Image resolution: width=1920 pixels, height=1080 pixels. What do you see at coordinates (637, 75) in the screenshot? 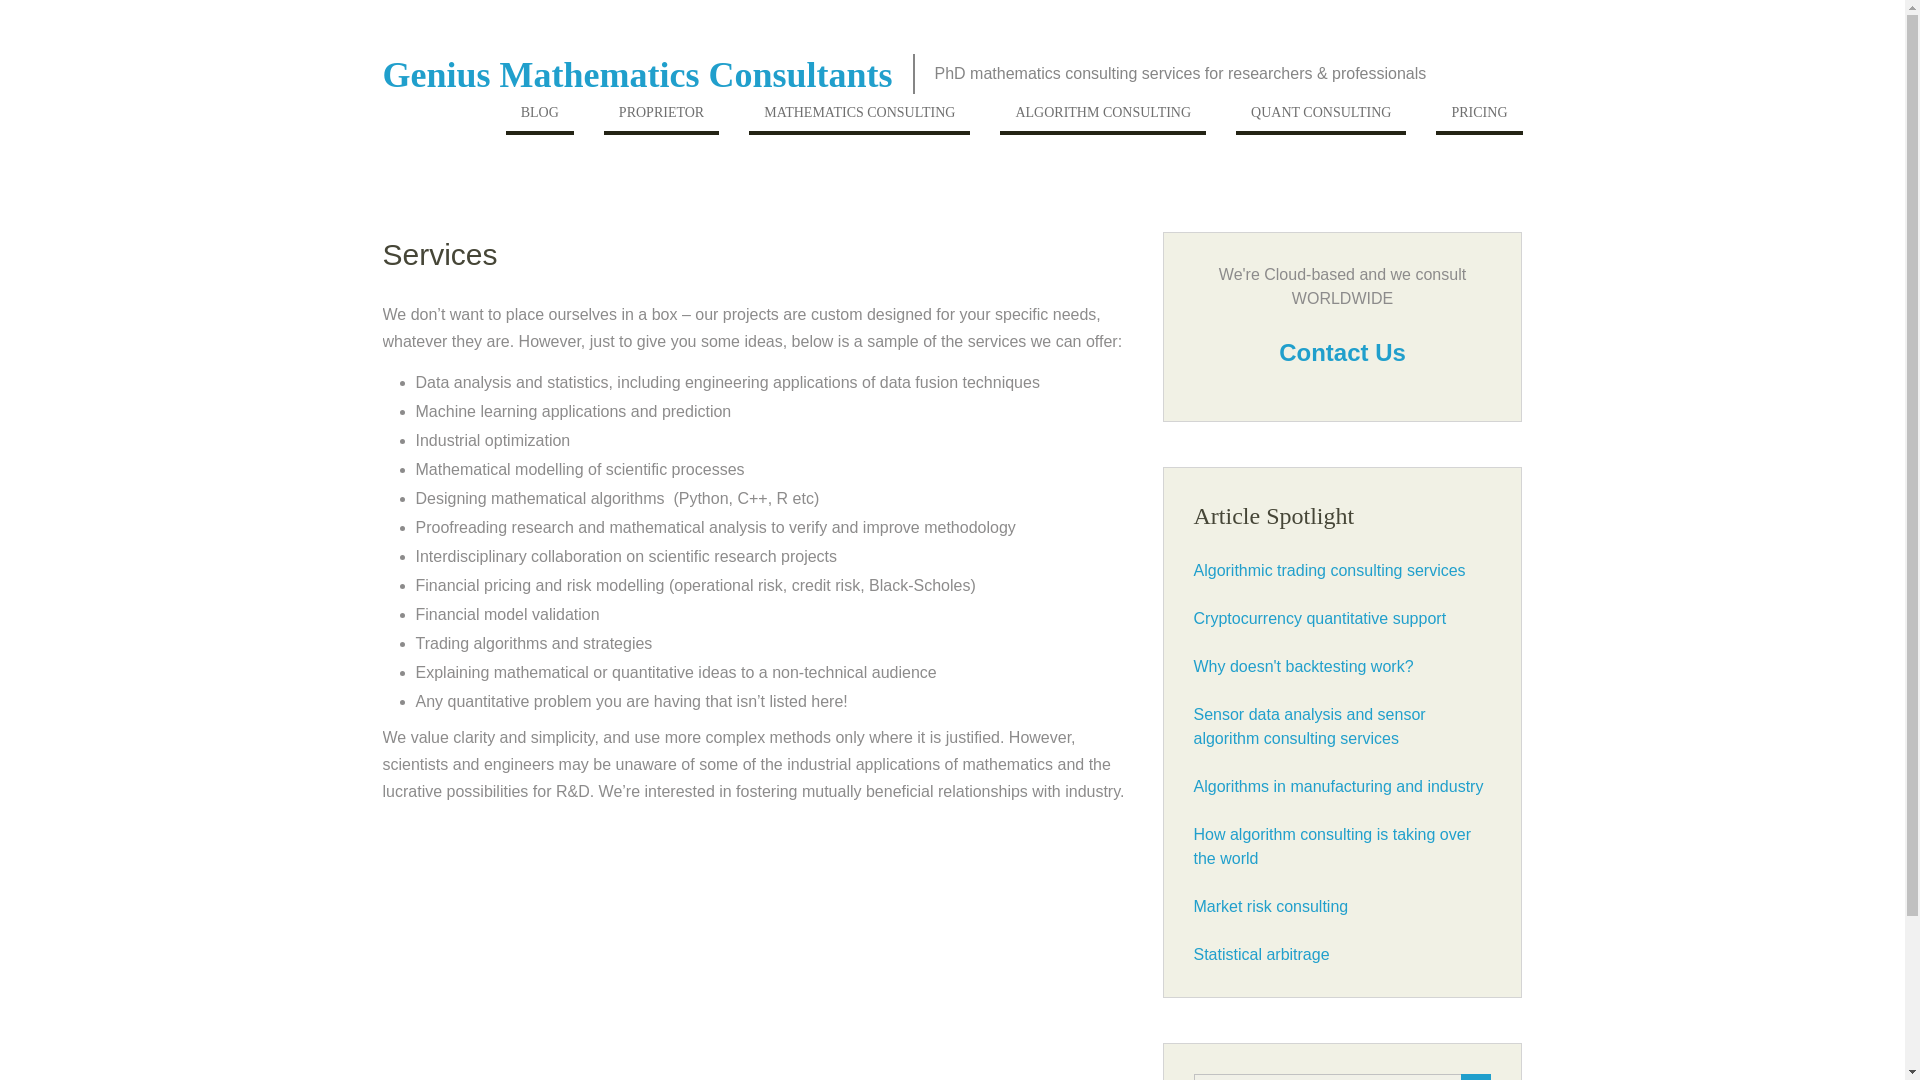
I see `Genius Mathematics Consultants` at bounding box center [637, 75].